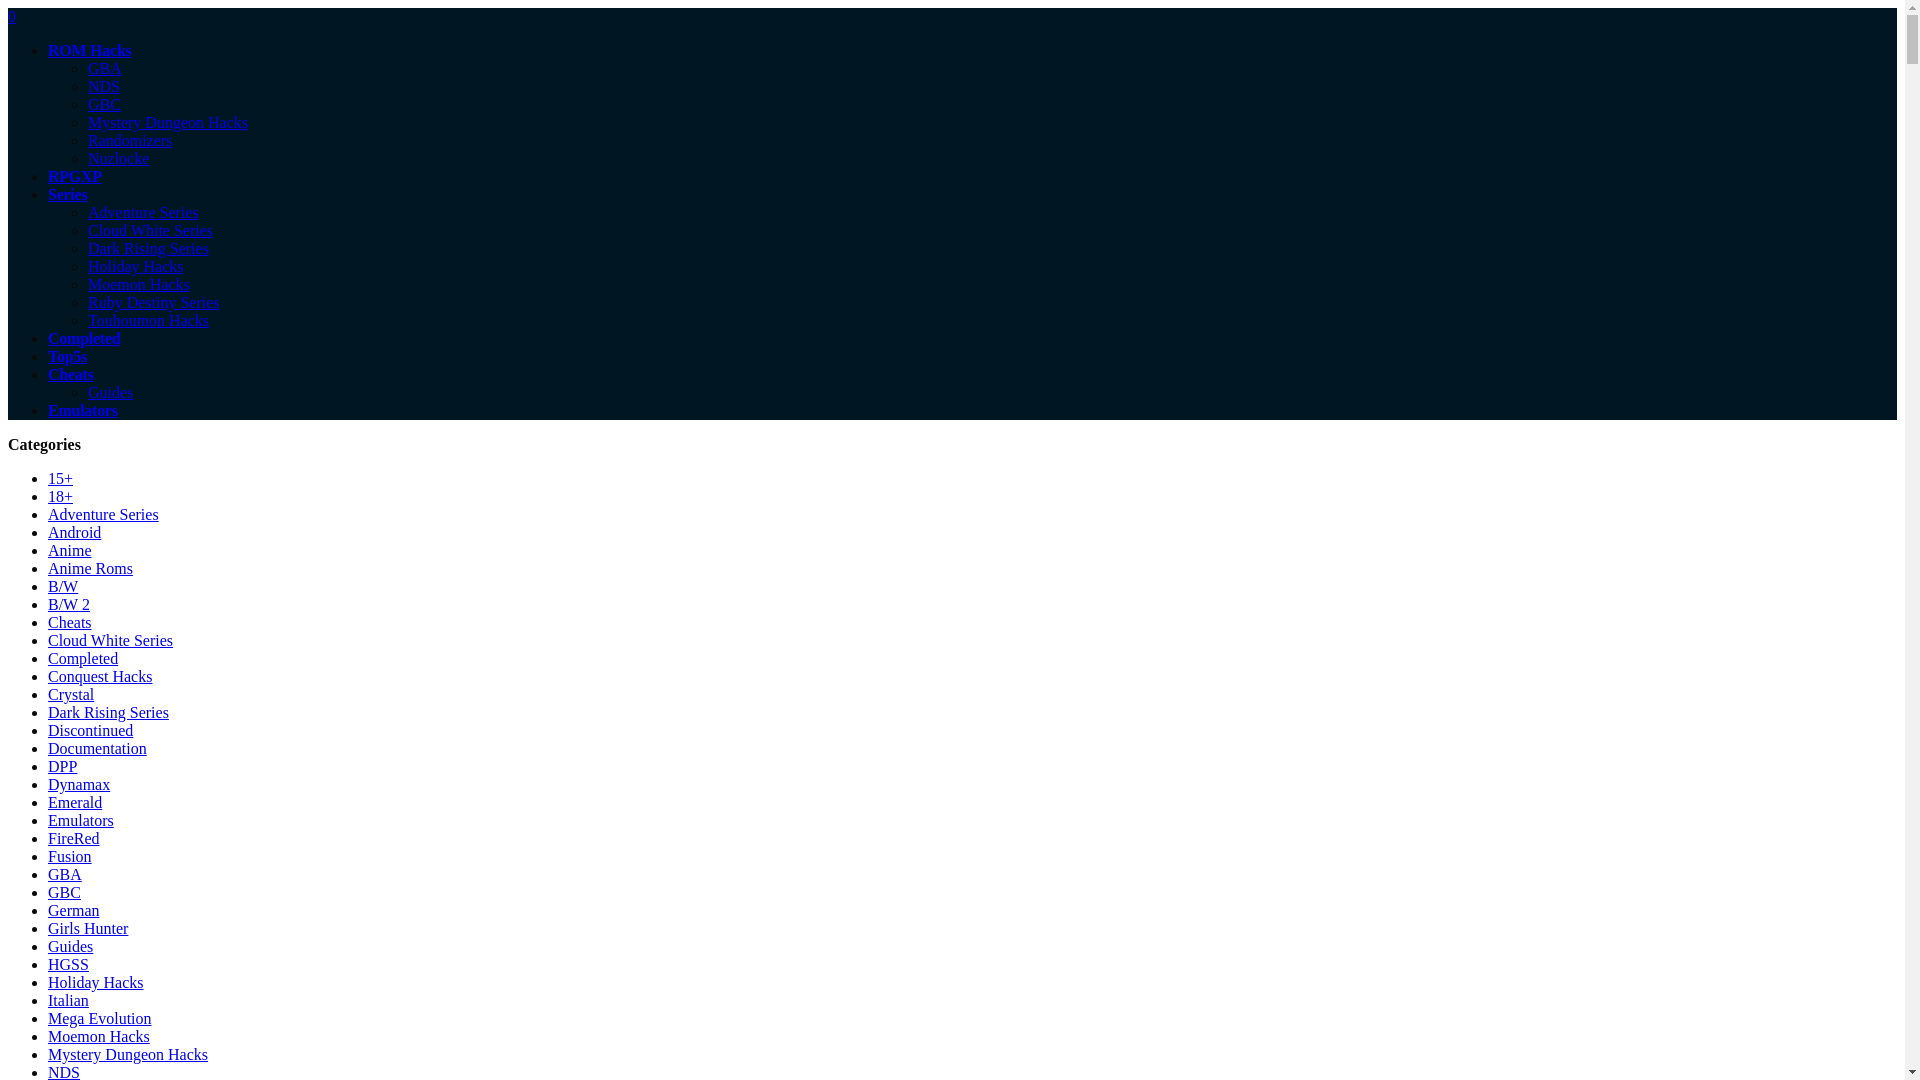  I want to click on Moemon Hacks, so click(139, 284).